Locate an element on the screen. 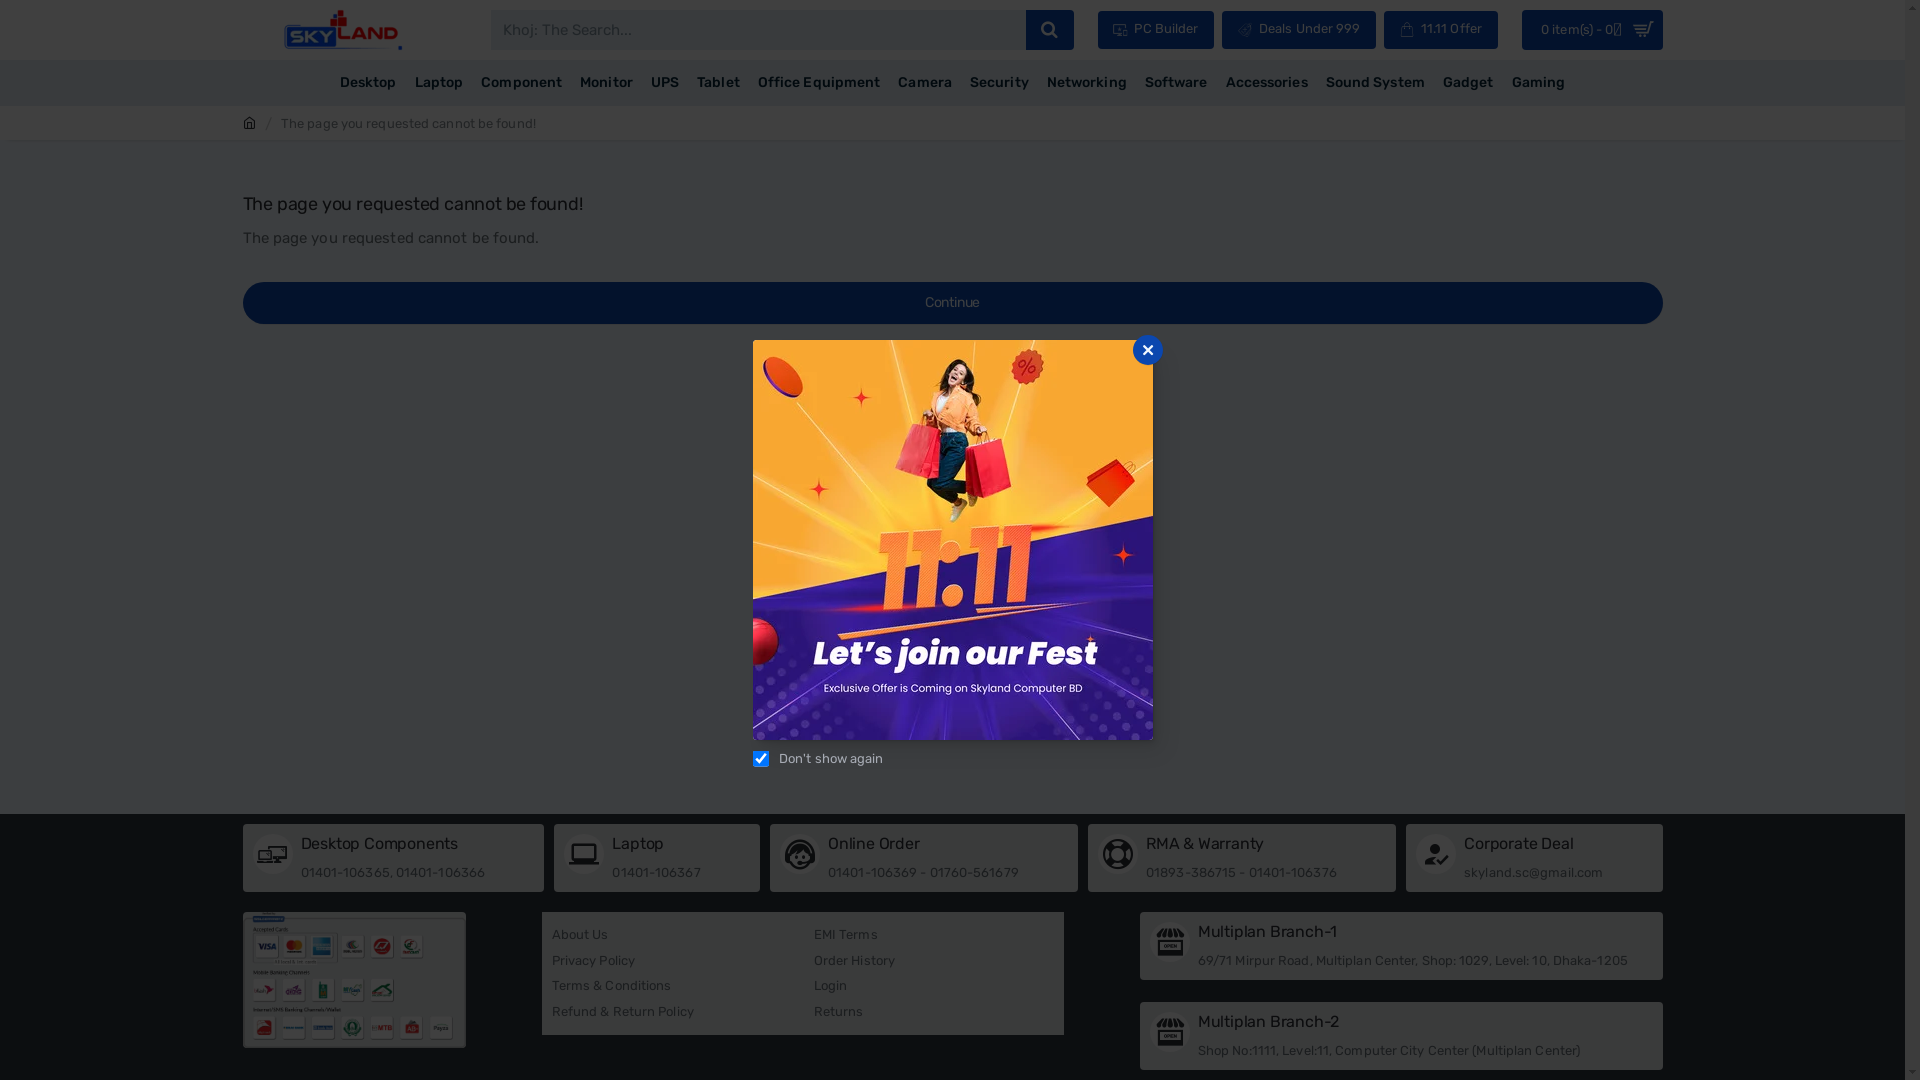 The height and width of the screenshot is (1080, 1920). 11.11 Offer is located at coordinates (1441, 30).